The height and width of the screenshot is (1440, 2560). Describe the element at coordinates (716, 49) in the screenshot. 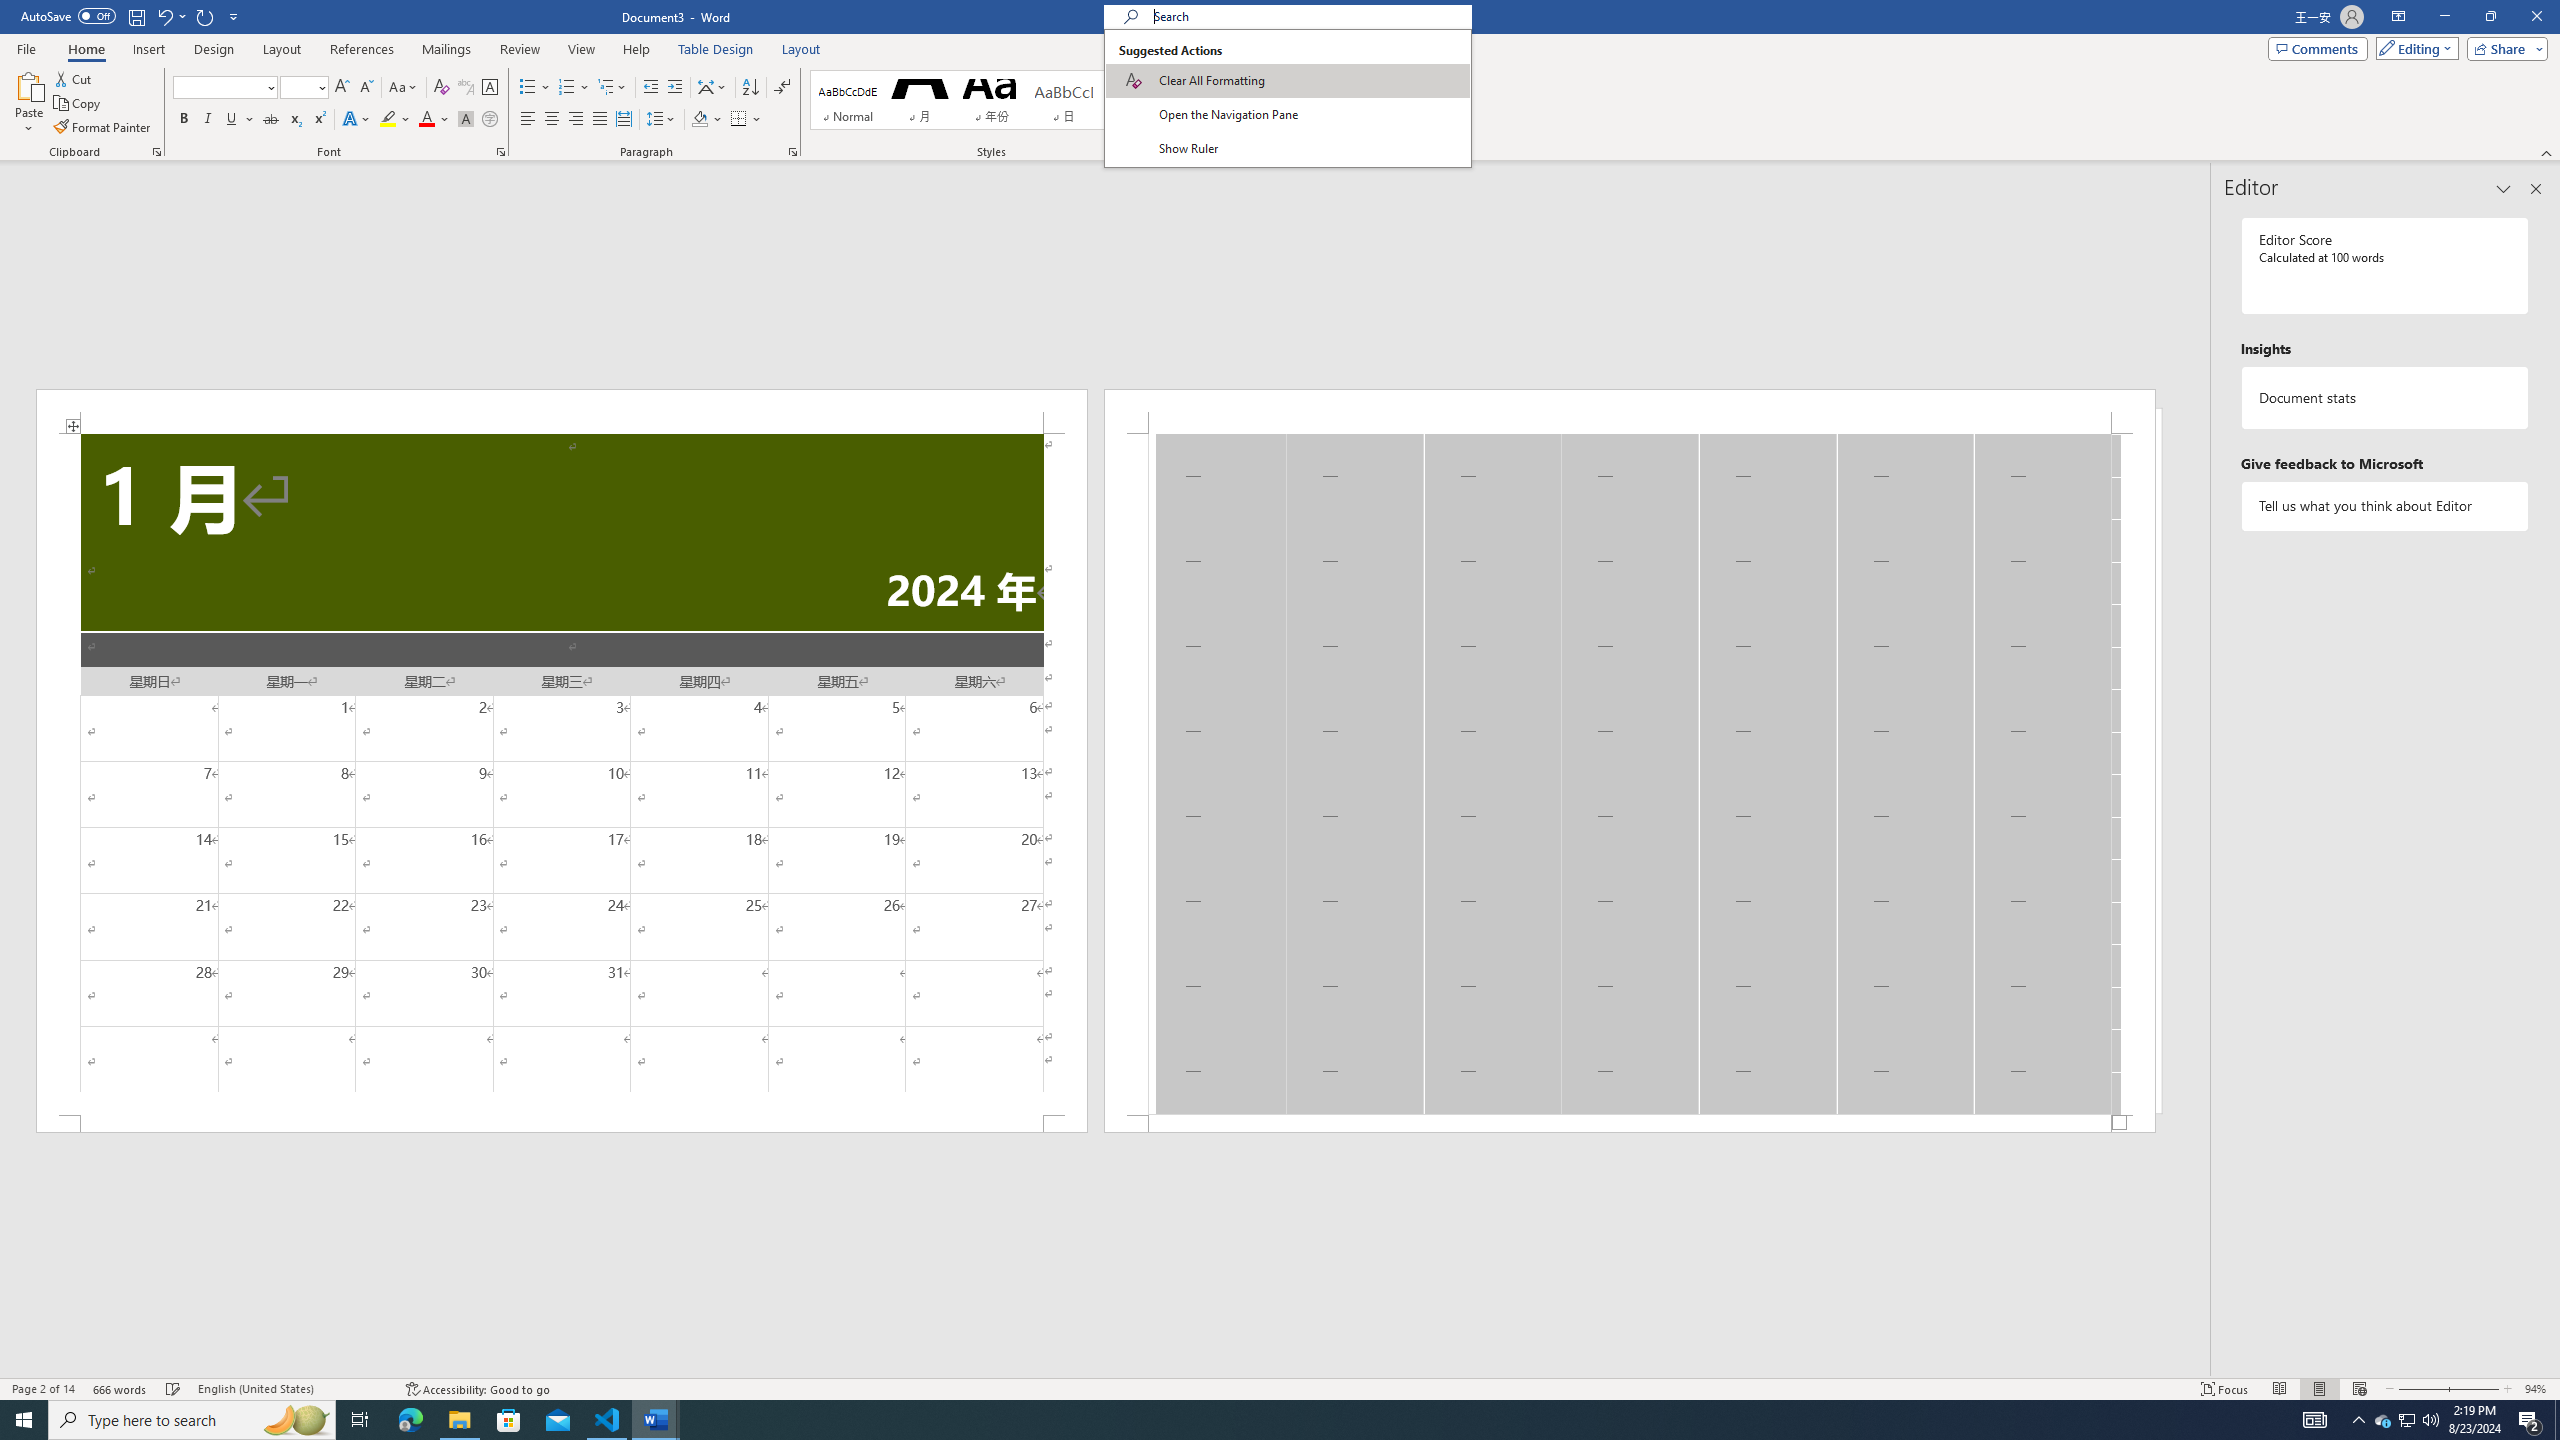

I see `Table Design` at that location.